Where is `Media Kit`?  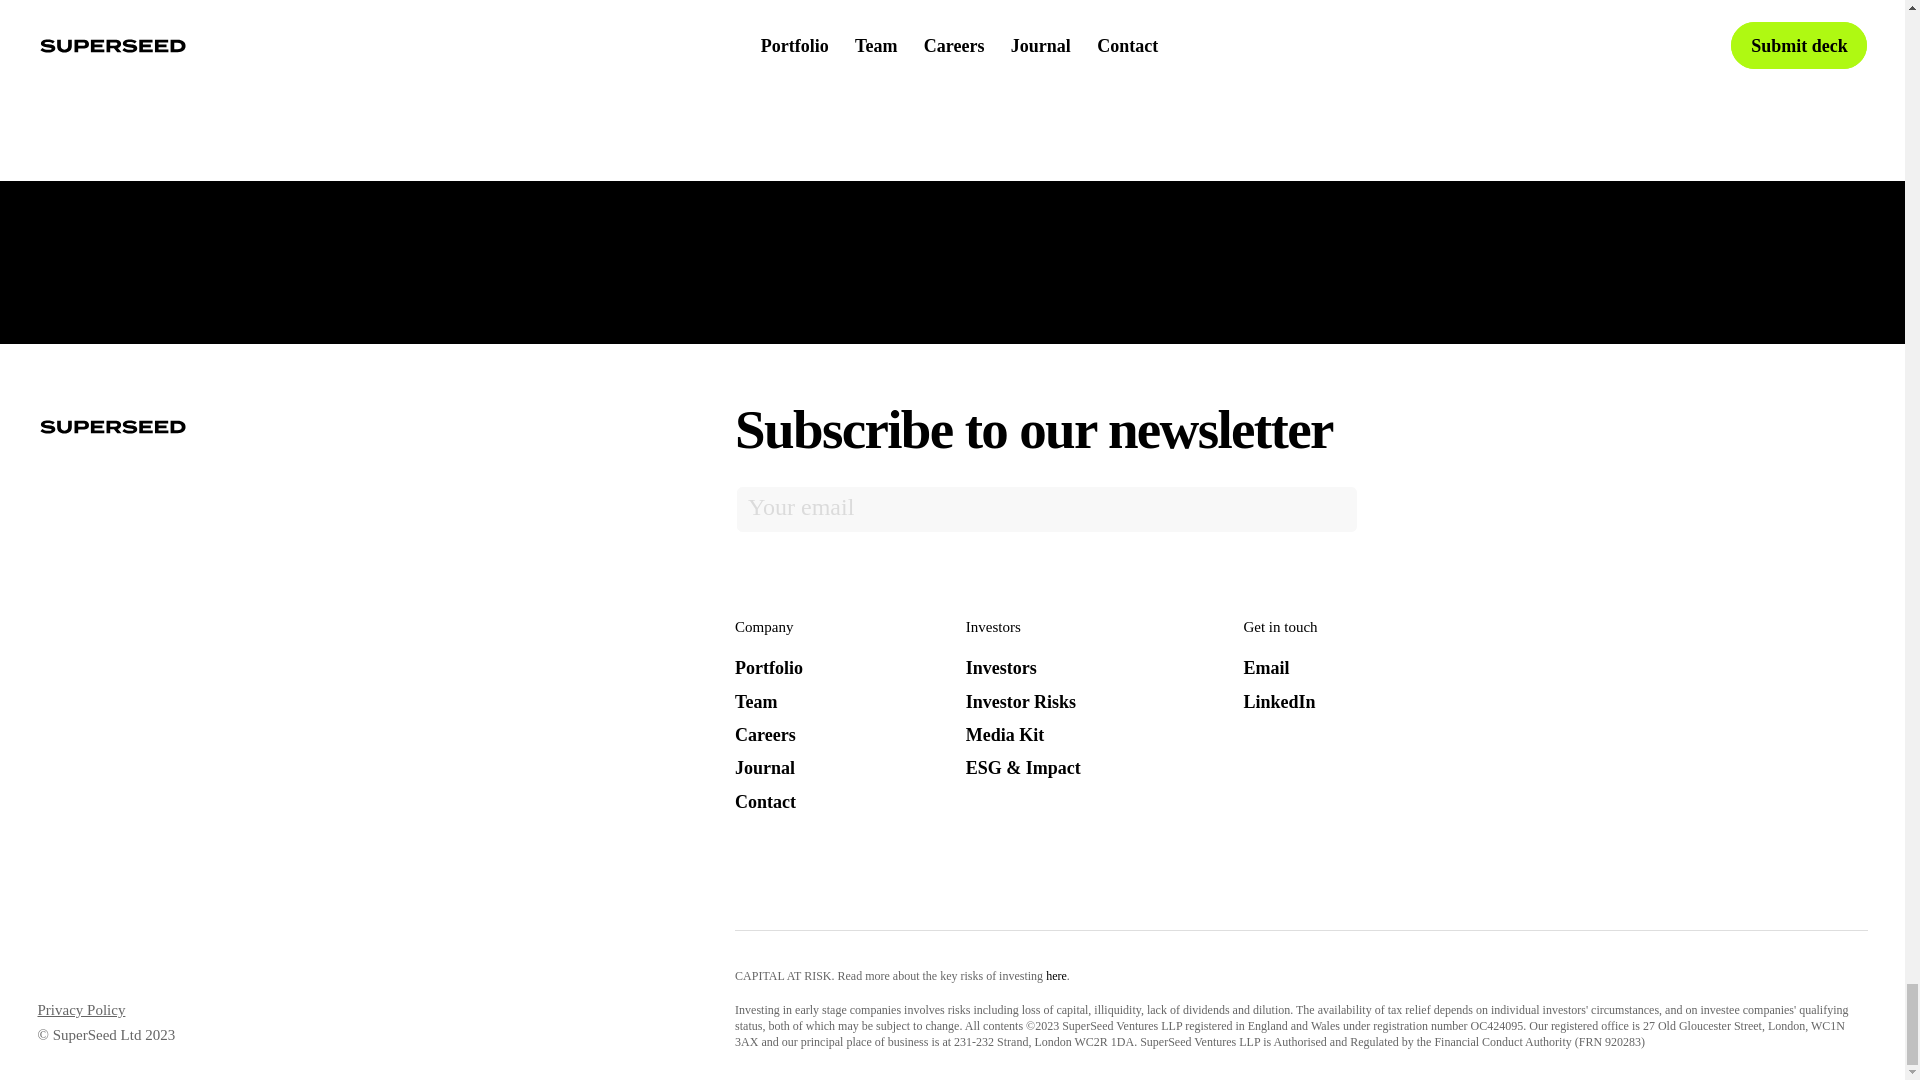
Media Kit is located at coordinates (1004, 734).